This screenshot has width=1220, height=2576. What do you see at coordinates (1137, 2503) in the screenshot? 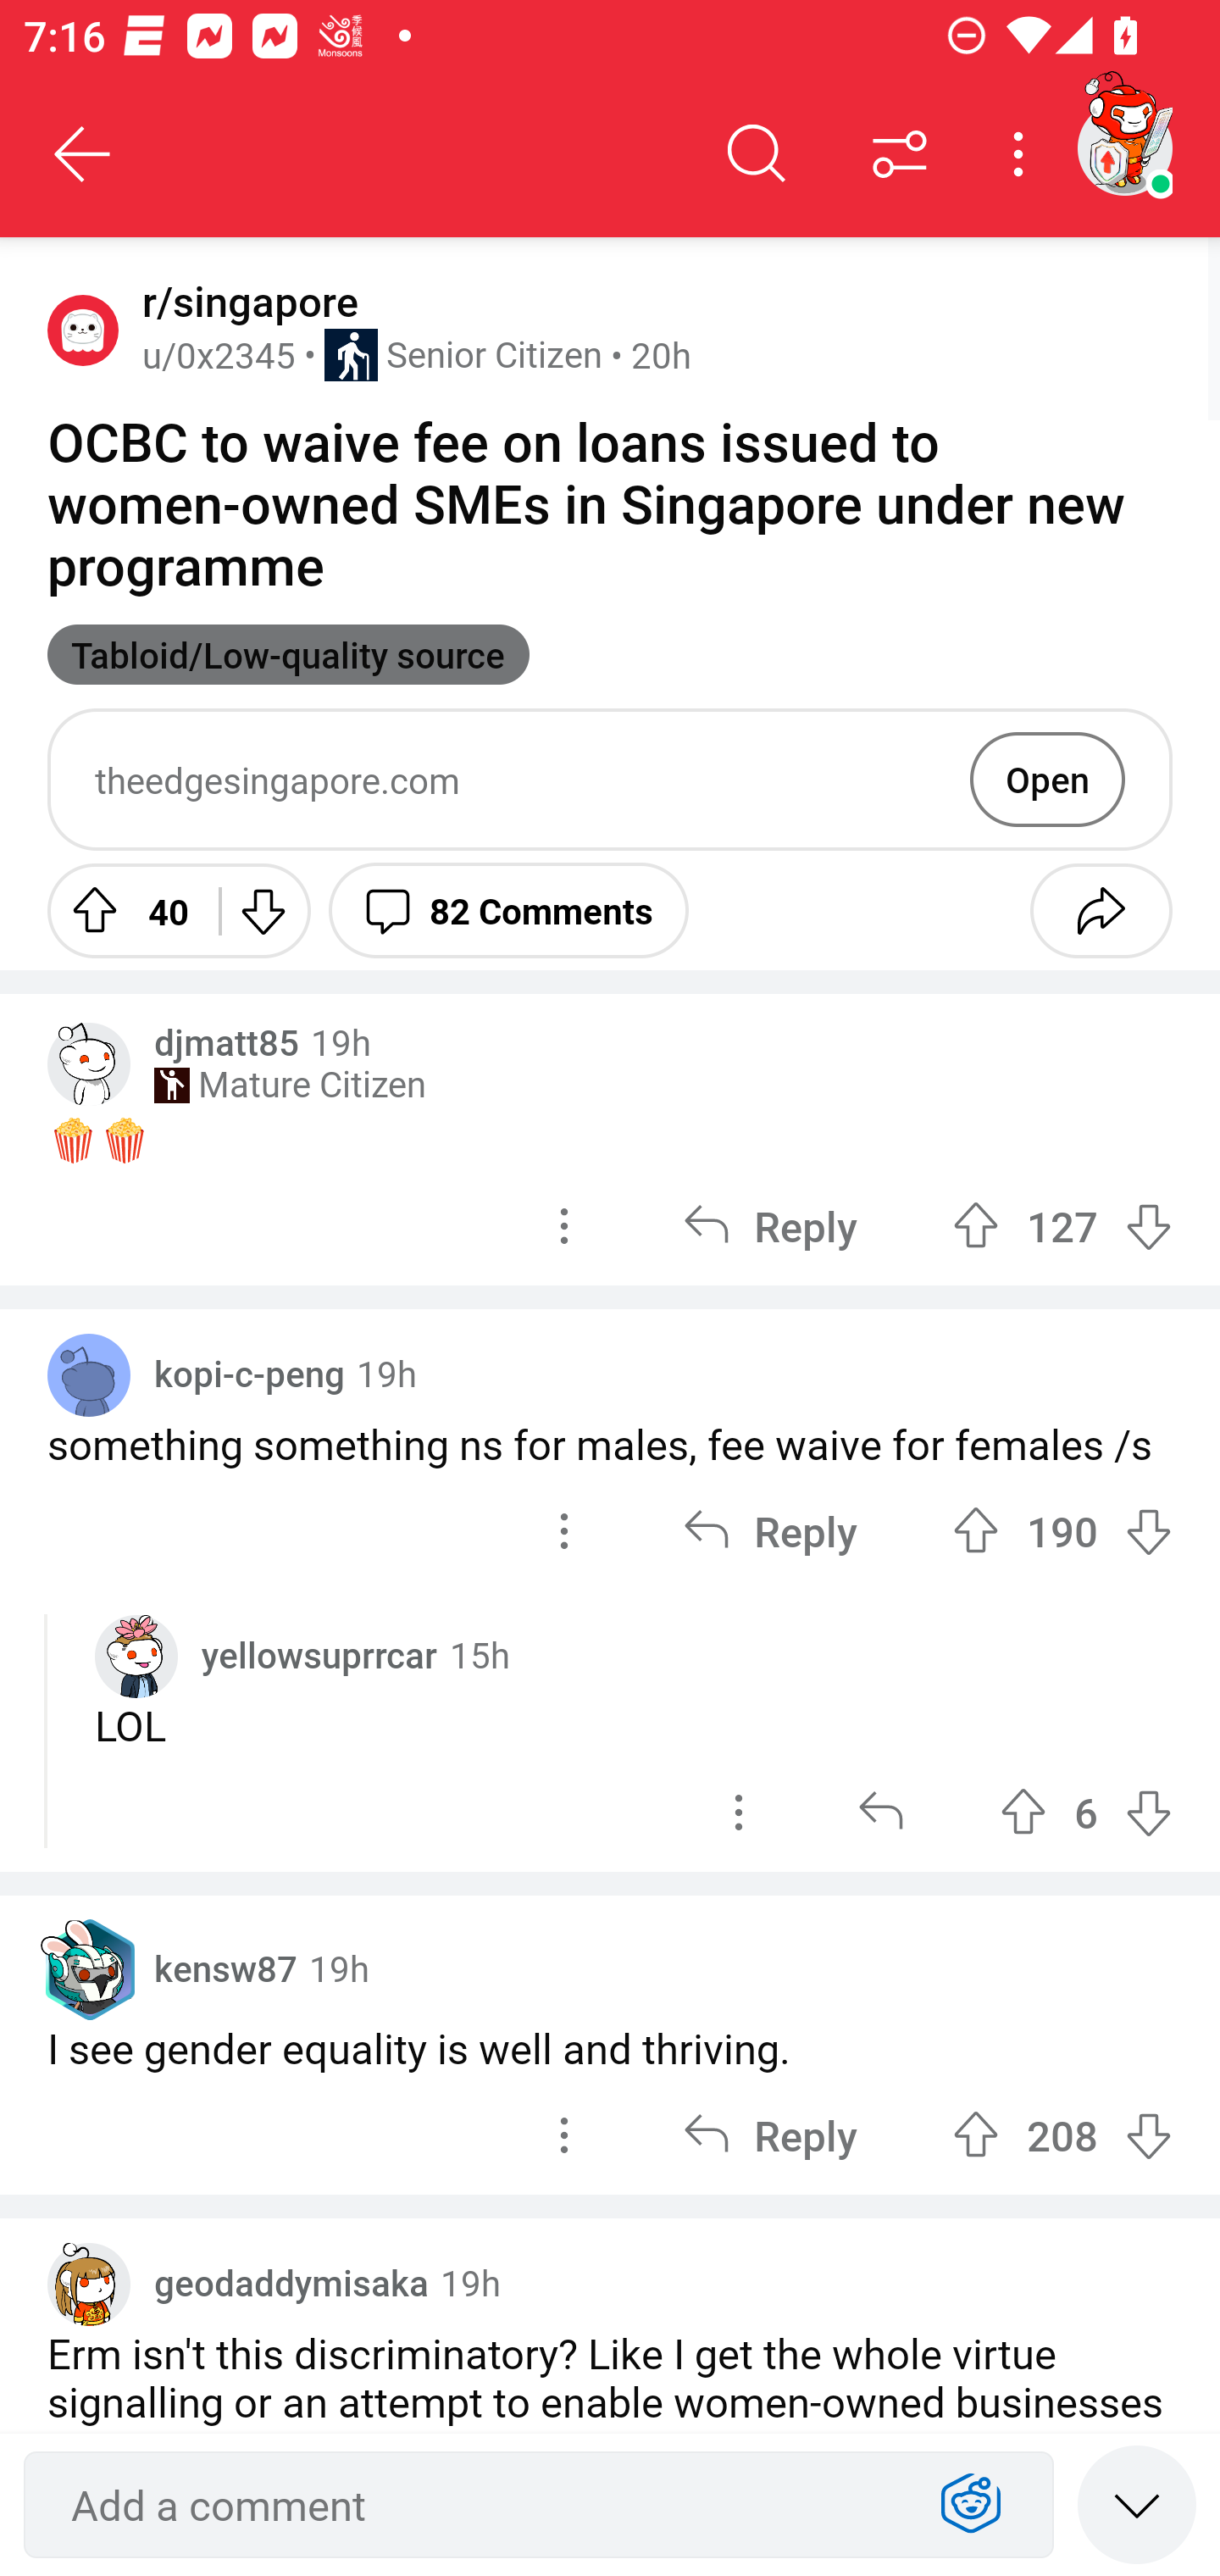
I see `Speed read` at bounding box center [1137, 2503].